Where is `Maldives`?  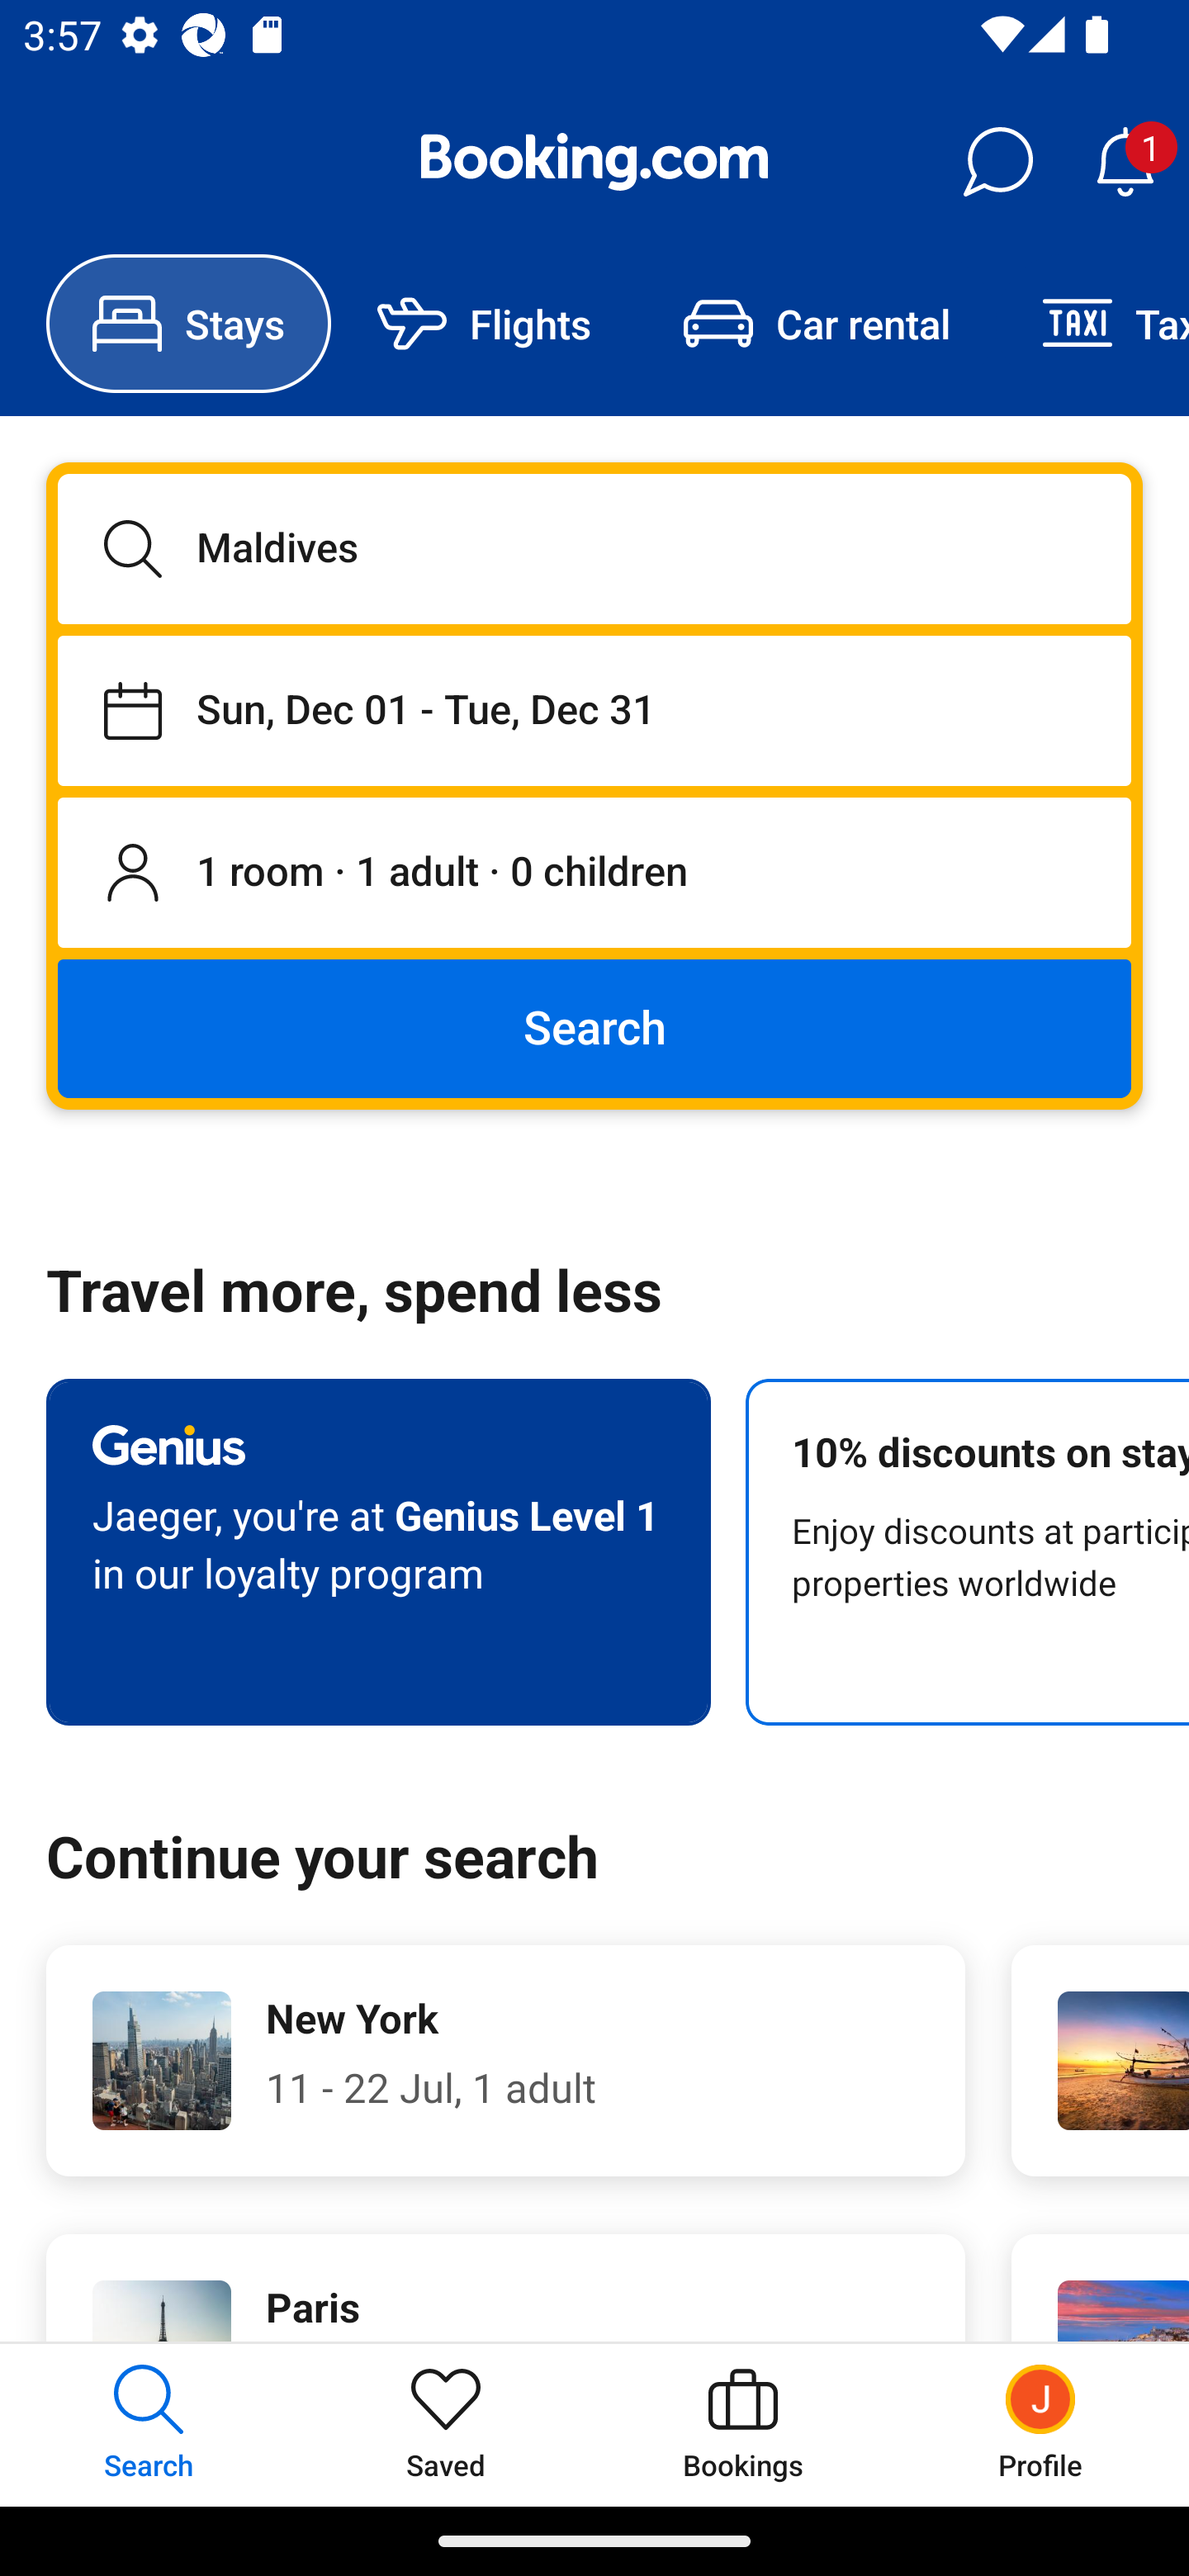 Maldives is located at coordinates (594, 548).